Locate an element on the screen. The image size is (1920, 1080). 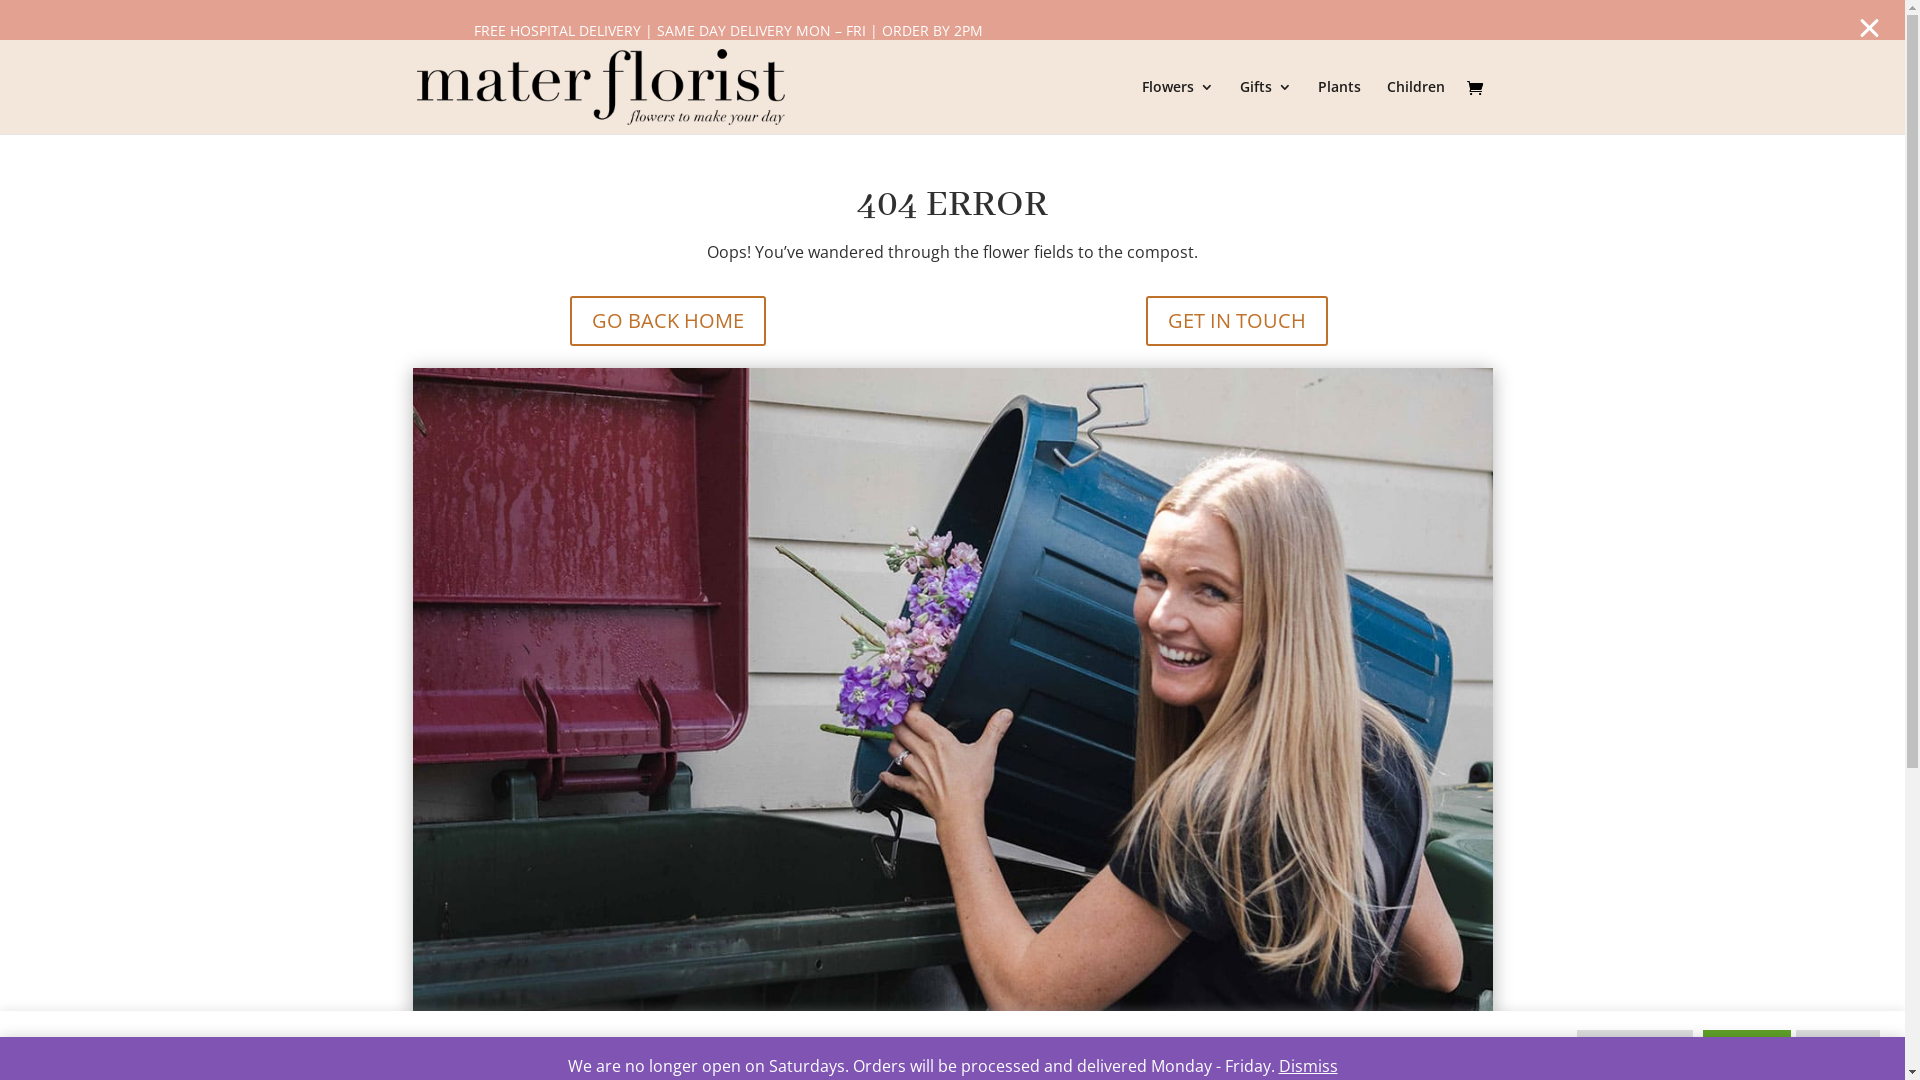
Privacy Policy is located at coordinates (678, 1046).